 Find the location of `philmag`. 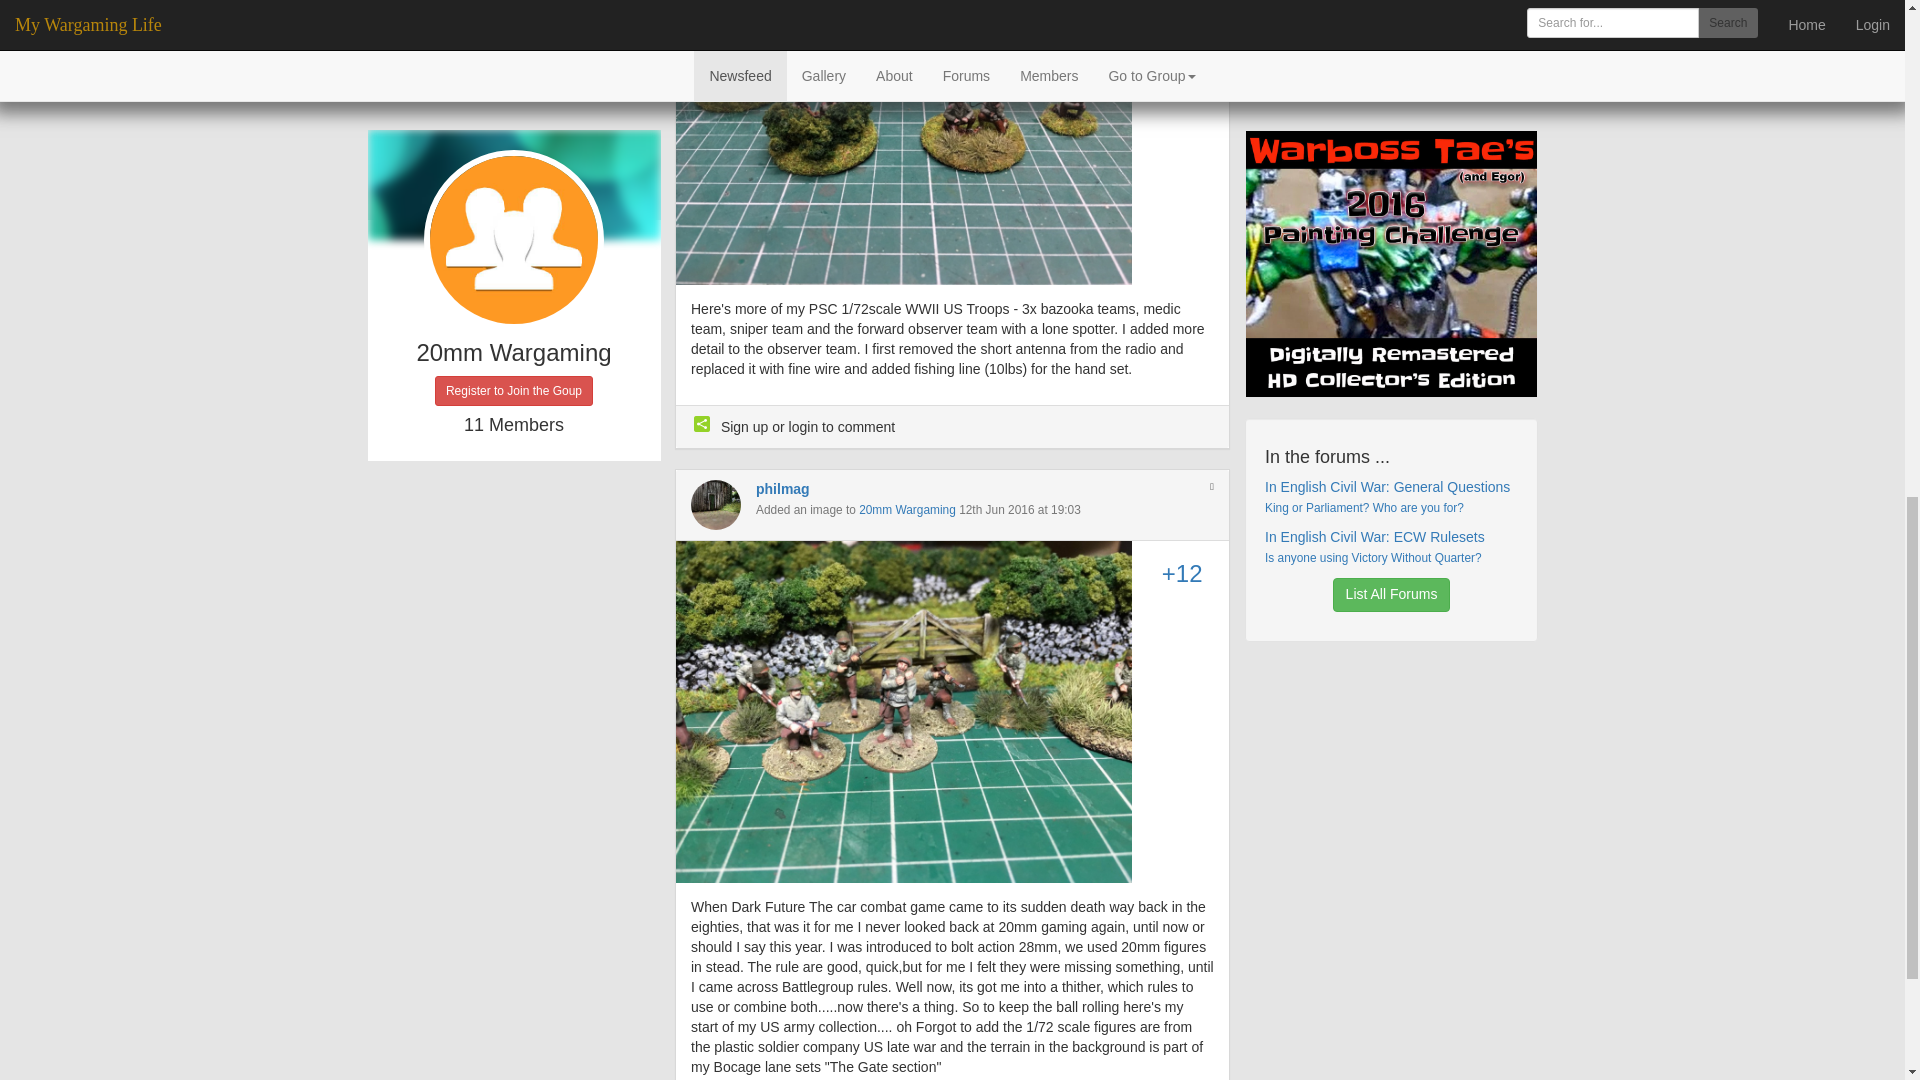

philmag is located at coordinates (783, 488).